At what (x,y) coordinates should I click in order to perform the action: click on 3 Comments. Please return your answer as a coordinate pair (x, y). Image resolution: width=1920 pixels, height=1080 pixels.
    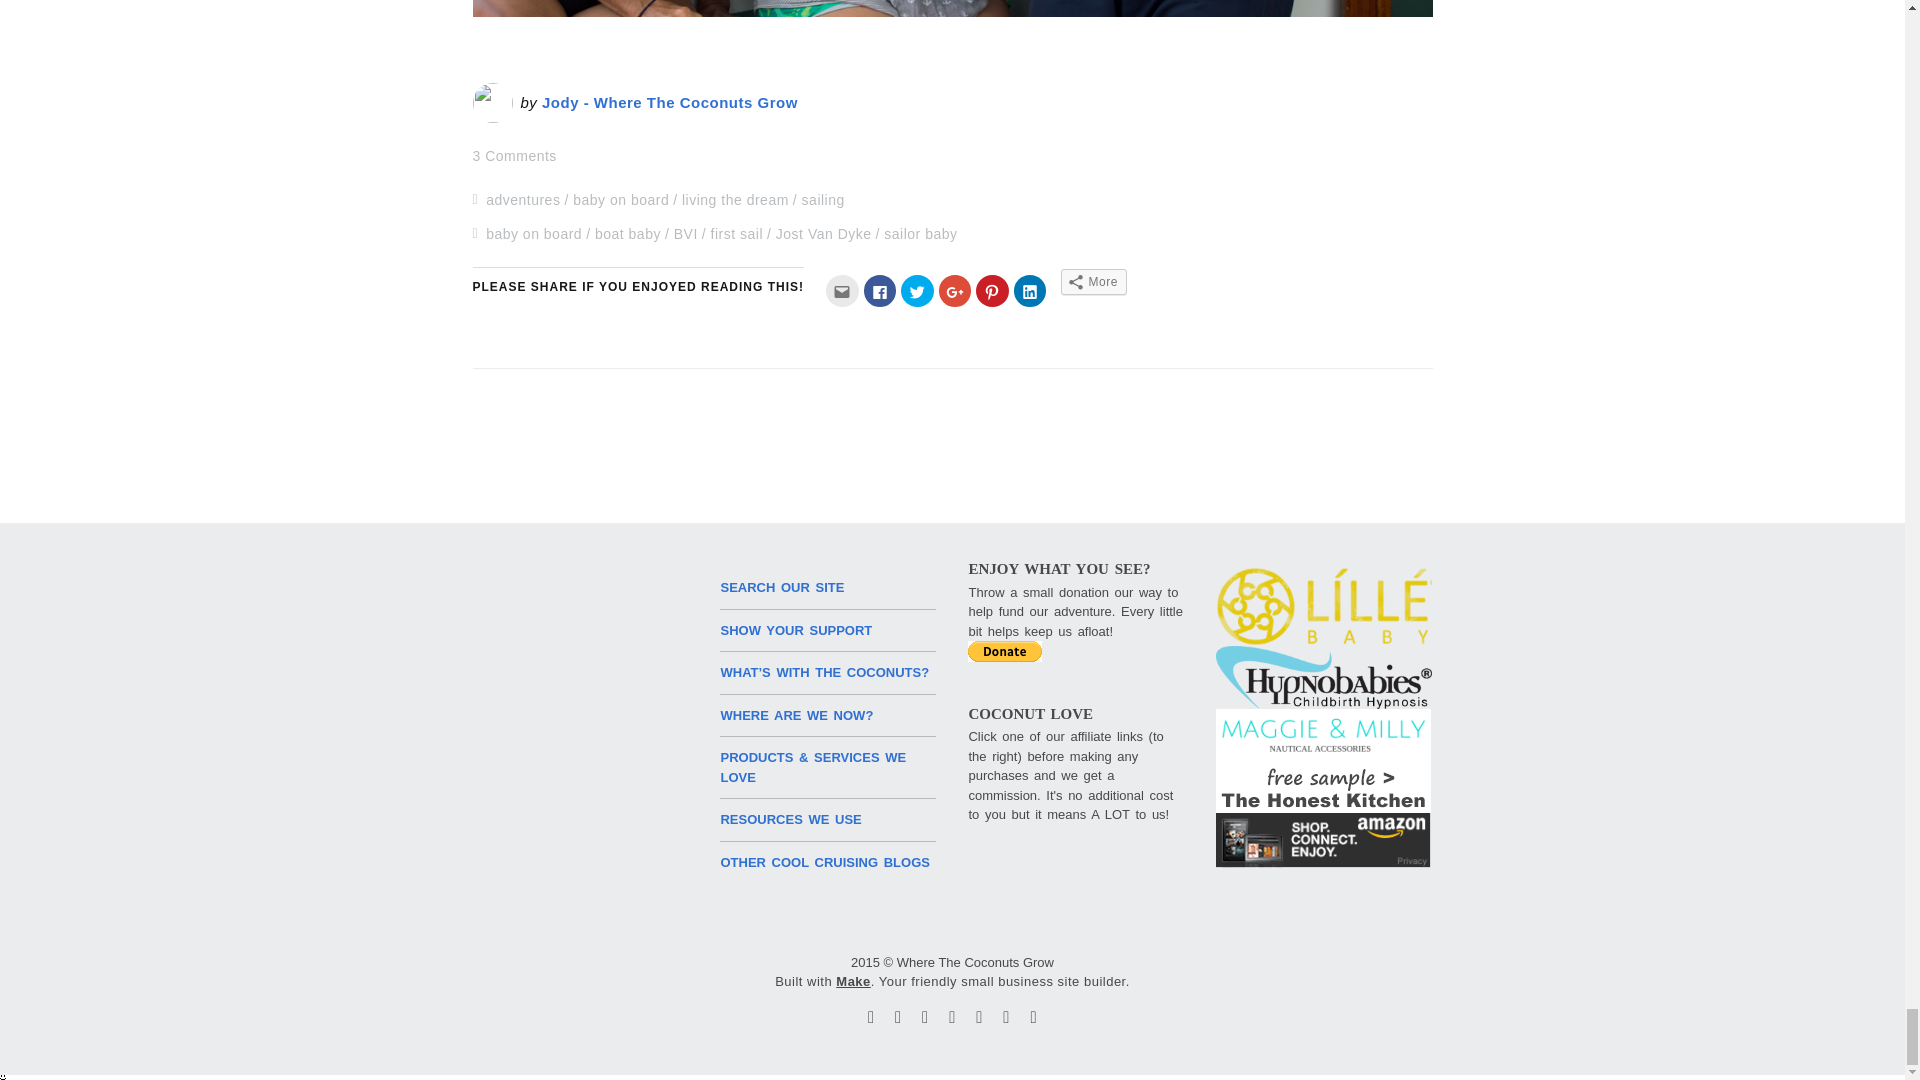
    Looking at the image, I should click on (514, 156).